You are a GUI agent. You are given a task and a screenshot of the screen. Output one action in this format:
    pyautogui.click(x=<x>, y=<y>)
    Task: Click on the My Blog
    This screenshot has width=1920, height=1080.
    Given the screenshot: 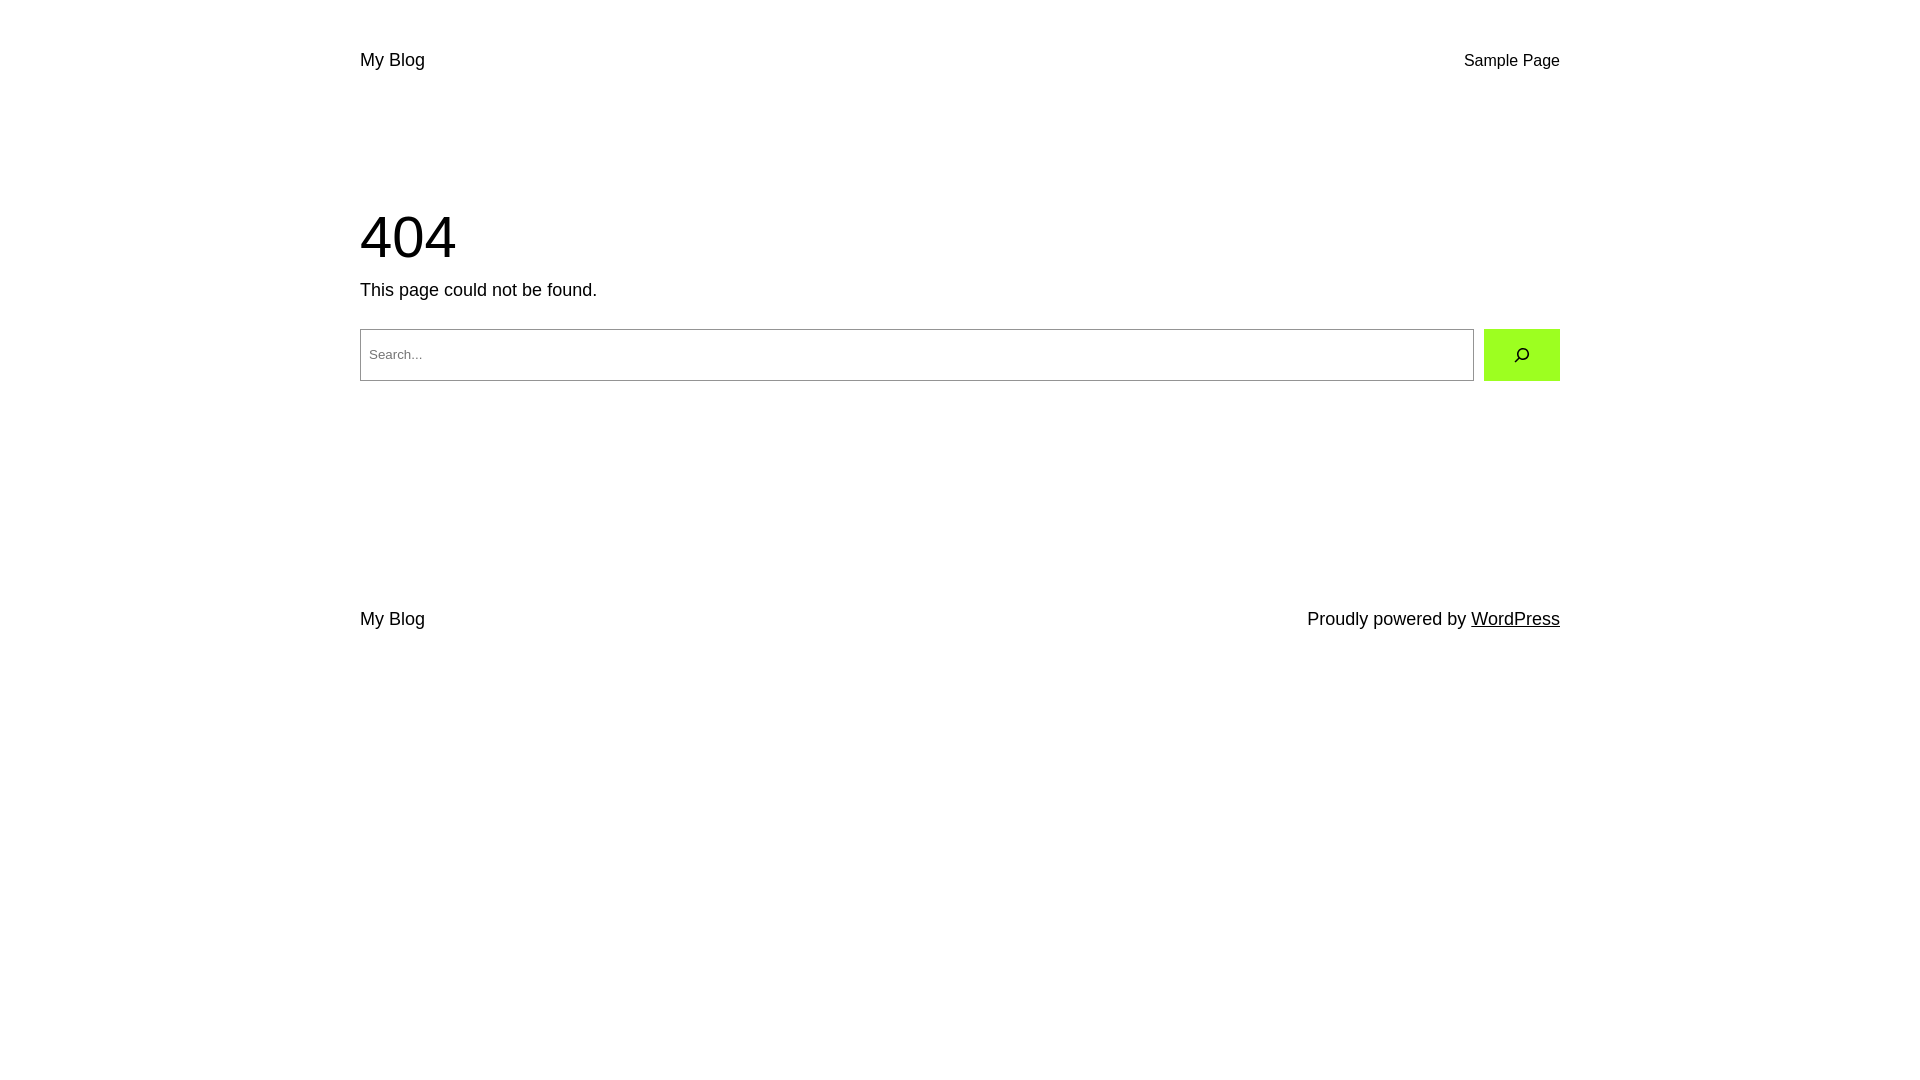 What is the action you would take?
    pyautogui.click(x=392, y=60)
    